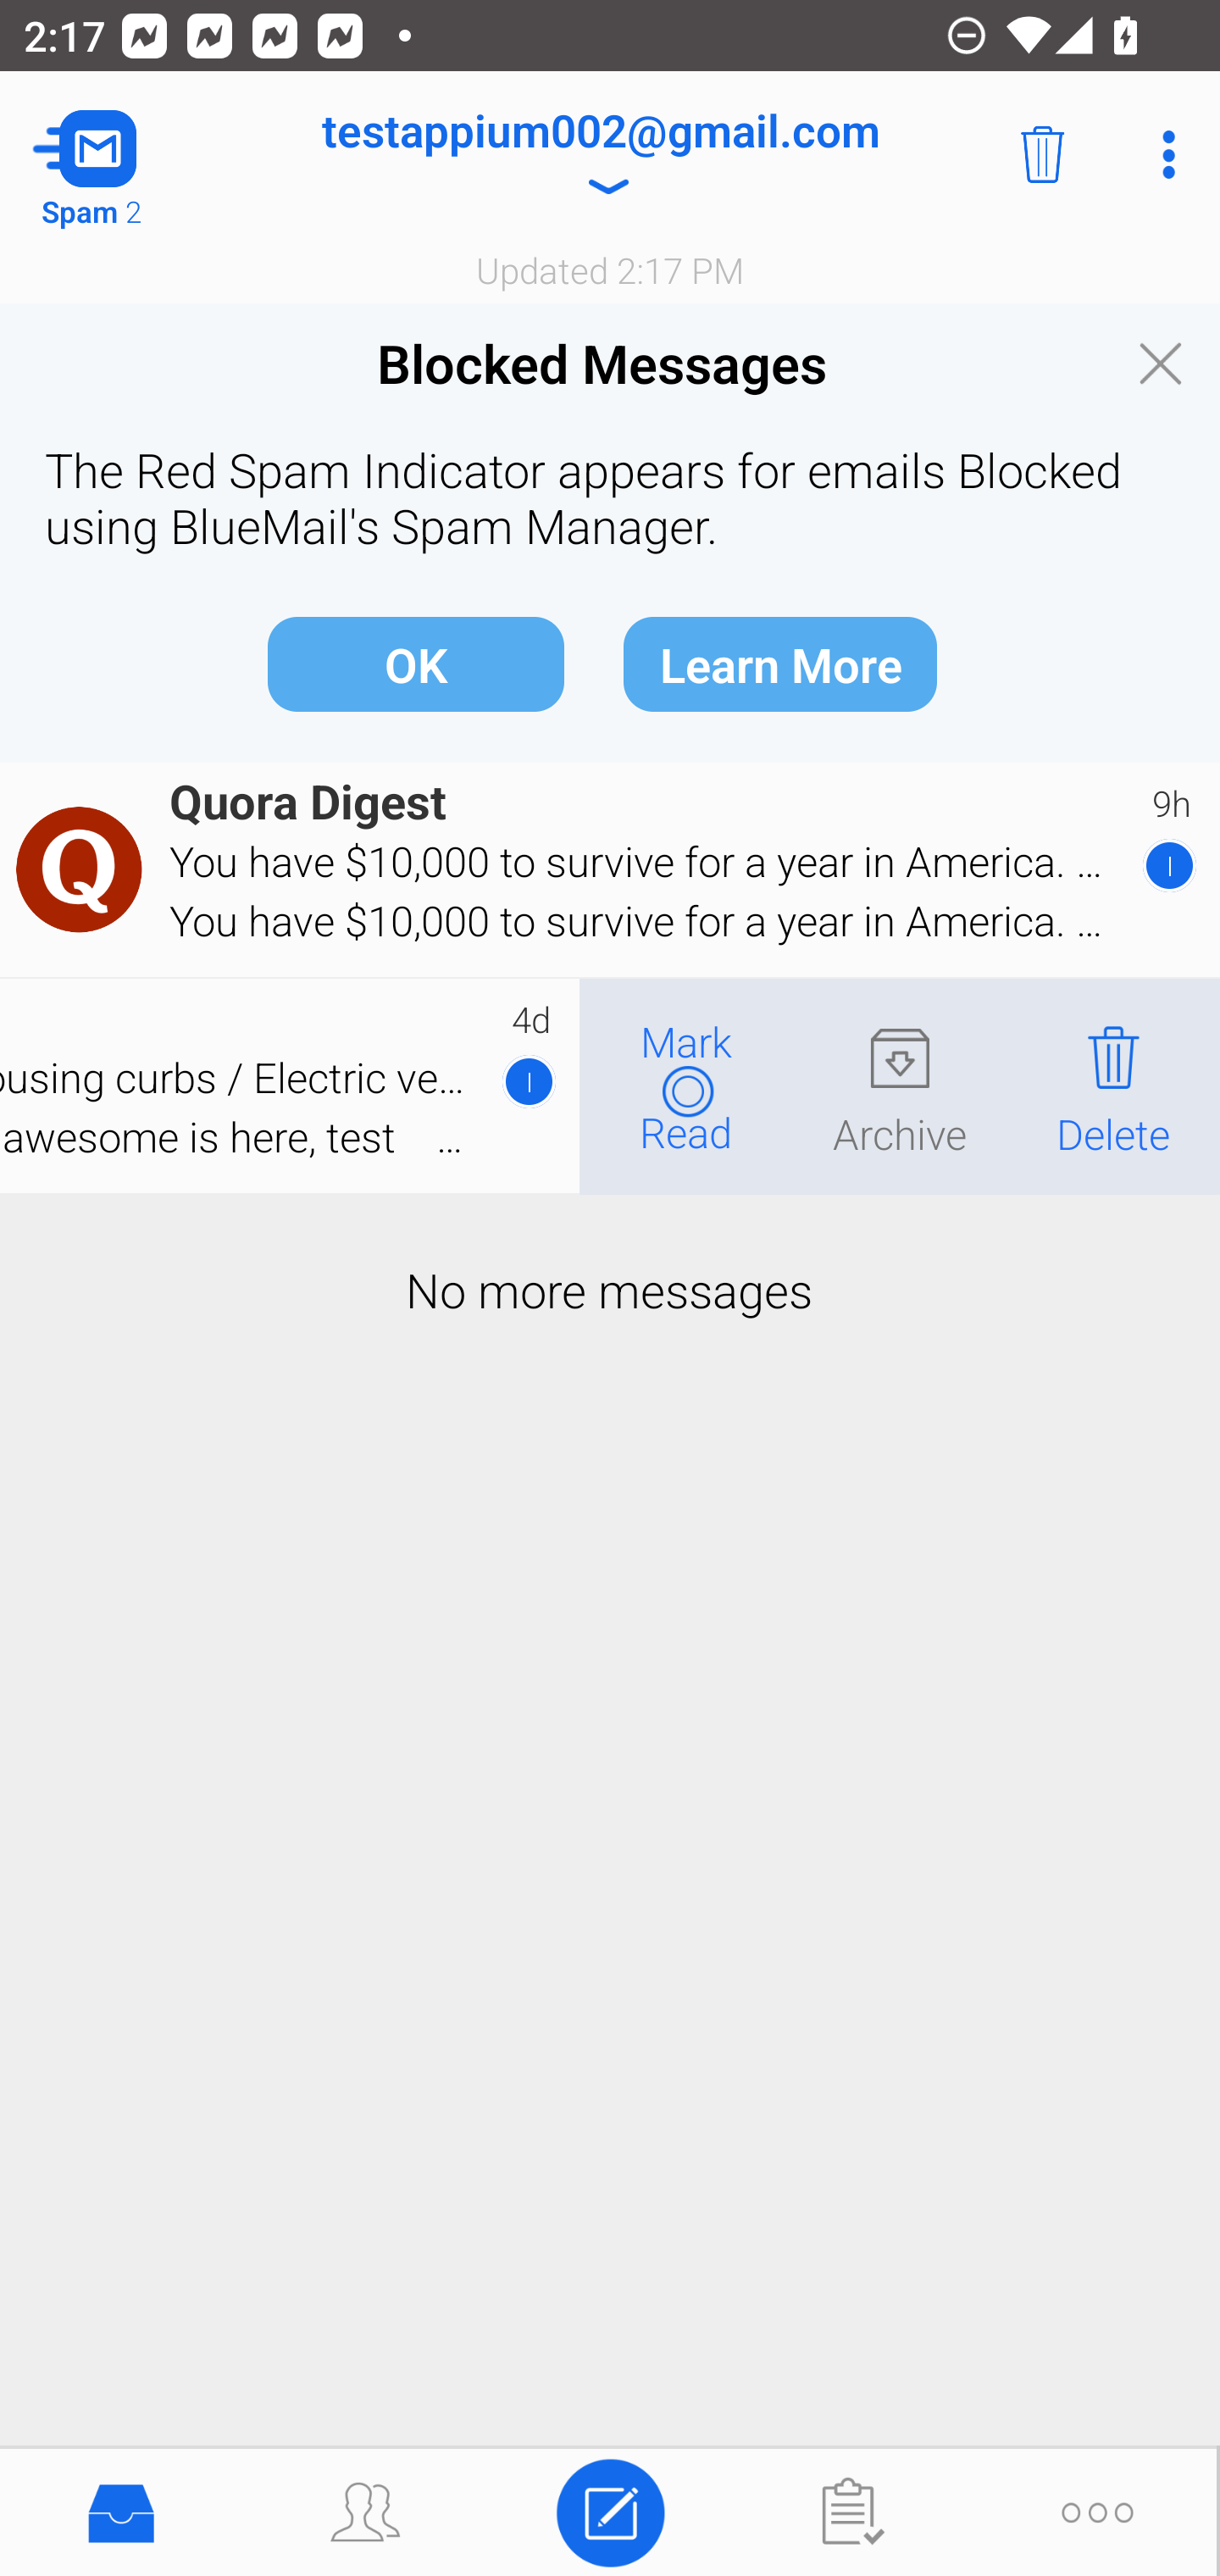 The height and width of the screenshot is (2576, 1220). Describe the element at coordinates (900, 1086) in the screenshot. I see `Archive` at that location.